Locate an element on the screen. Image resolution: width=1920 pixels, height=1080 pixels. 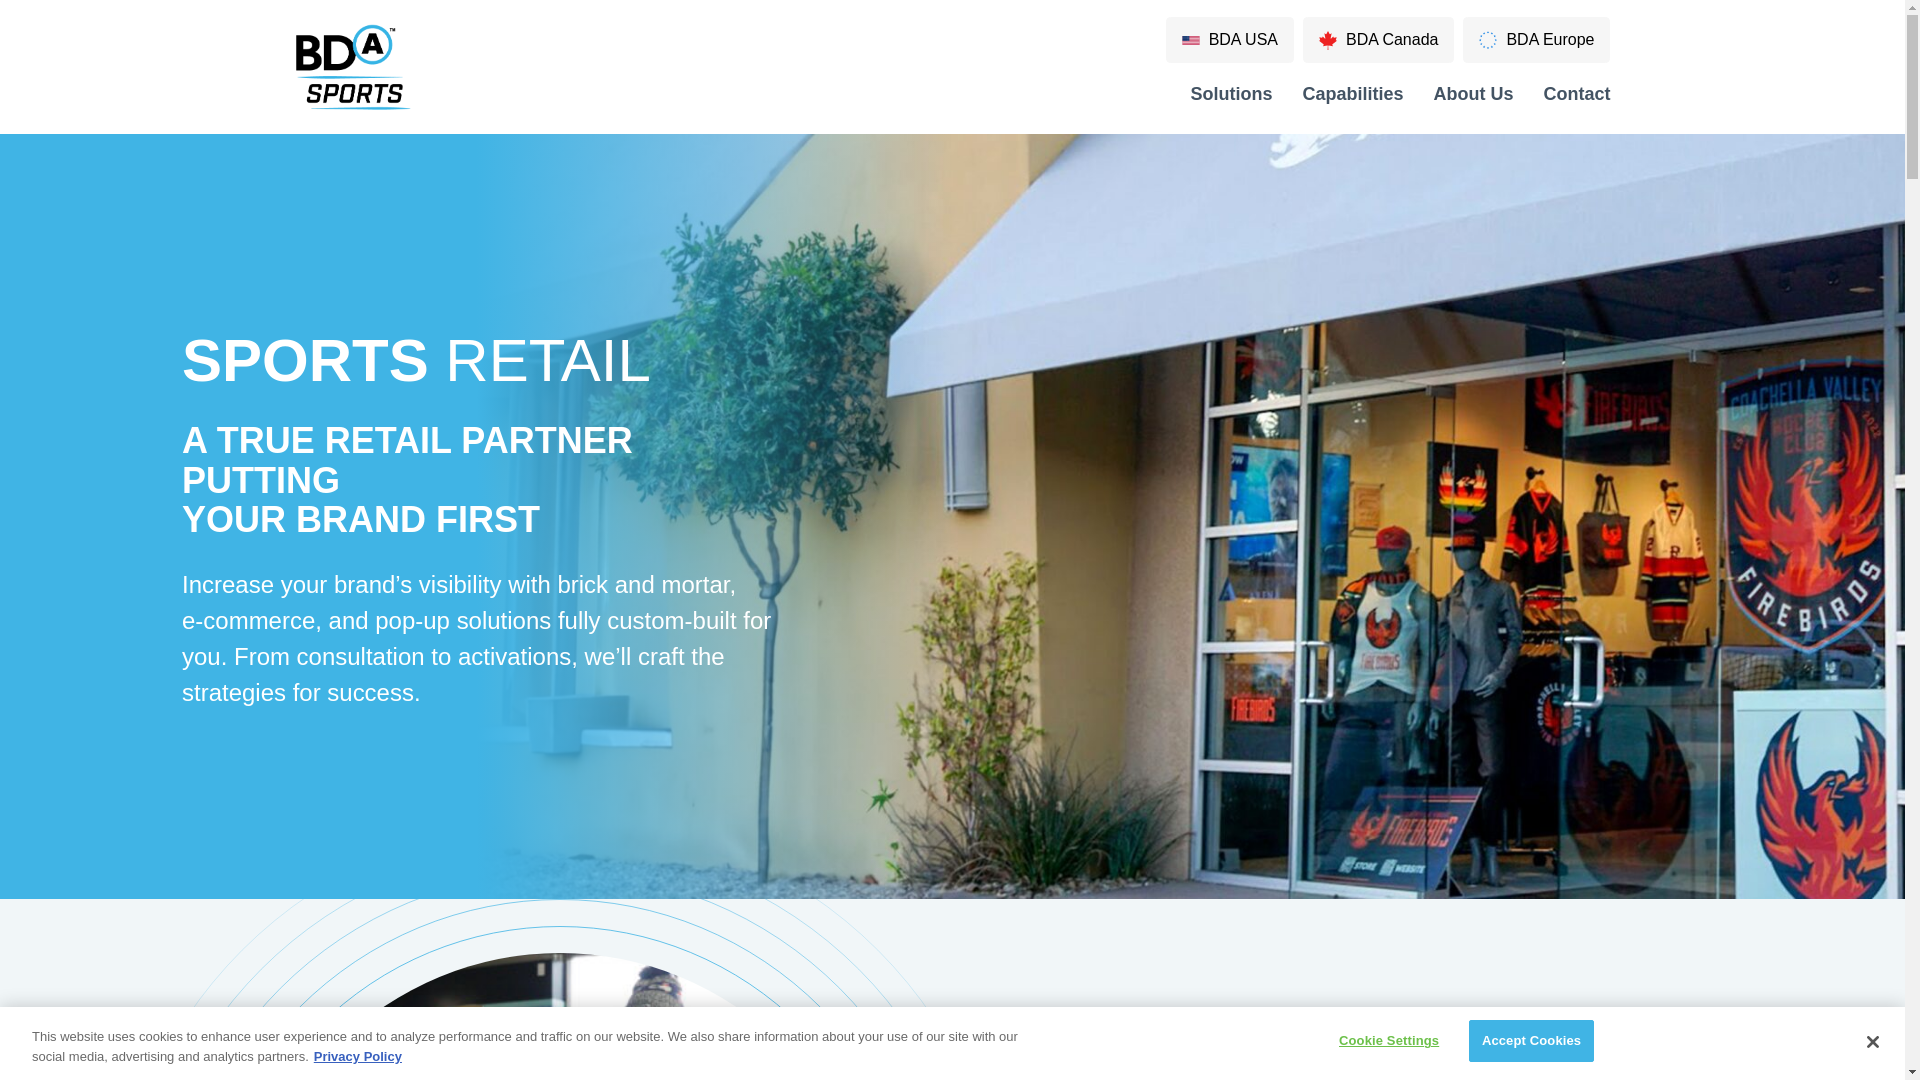
BDA USA is located at coordinates (1230, 40).